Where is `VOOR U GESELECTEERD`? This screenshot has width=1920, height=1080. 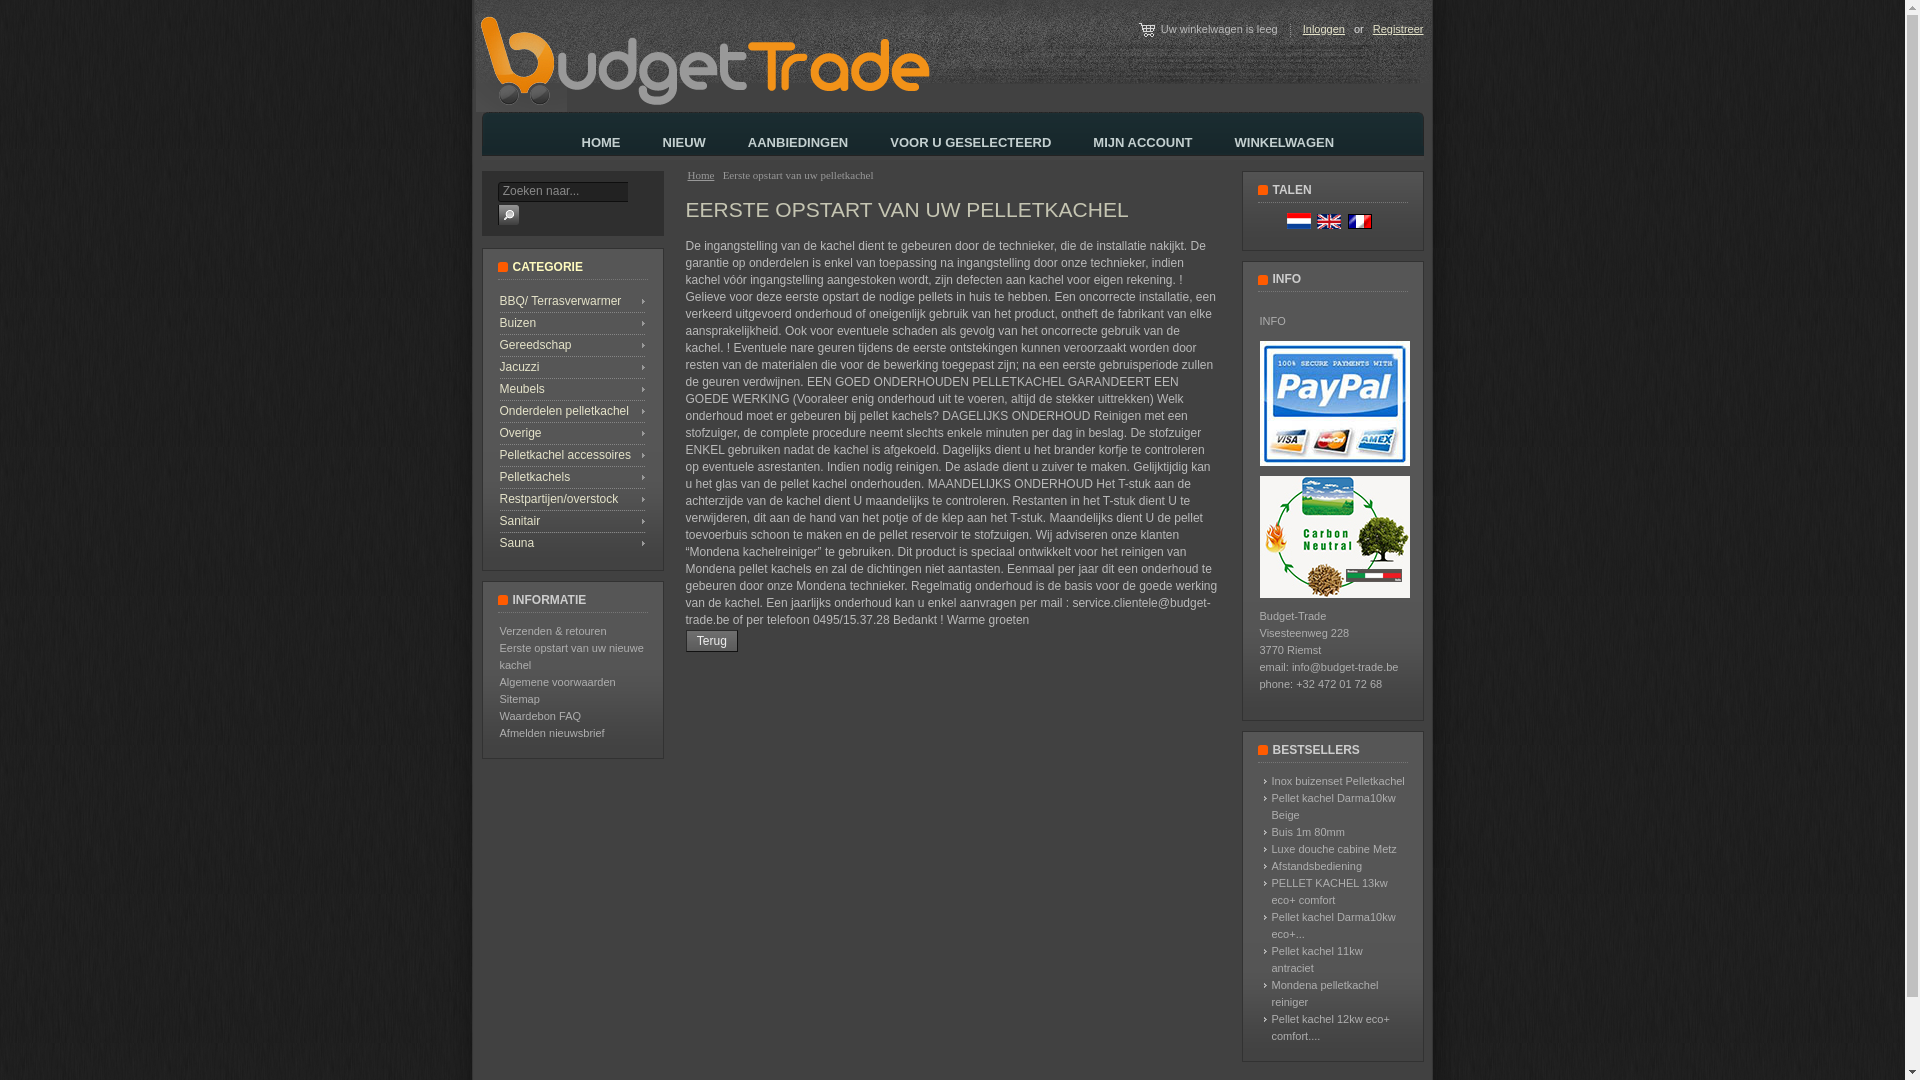 VOOR U GESELECTEERD is located at coordinates (972, 140).